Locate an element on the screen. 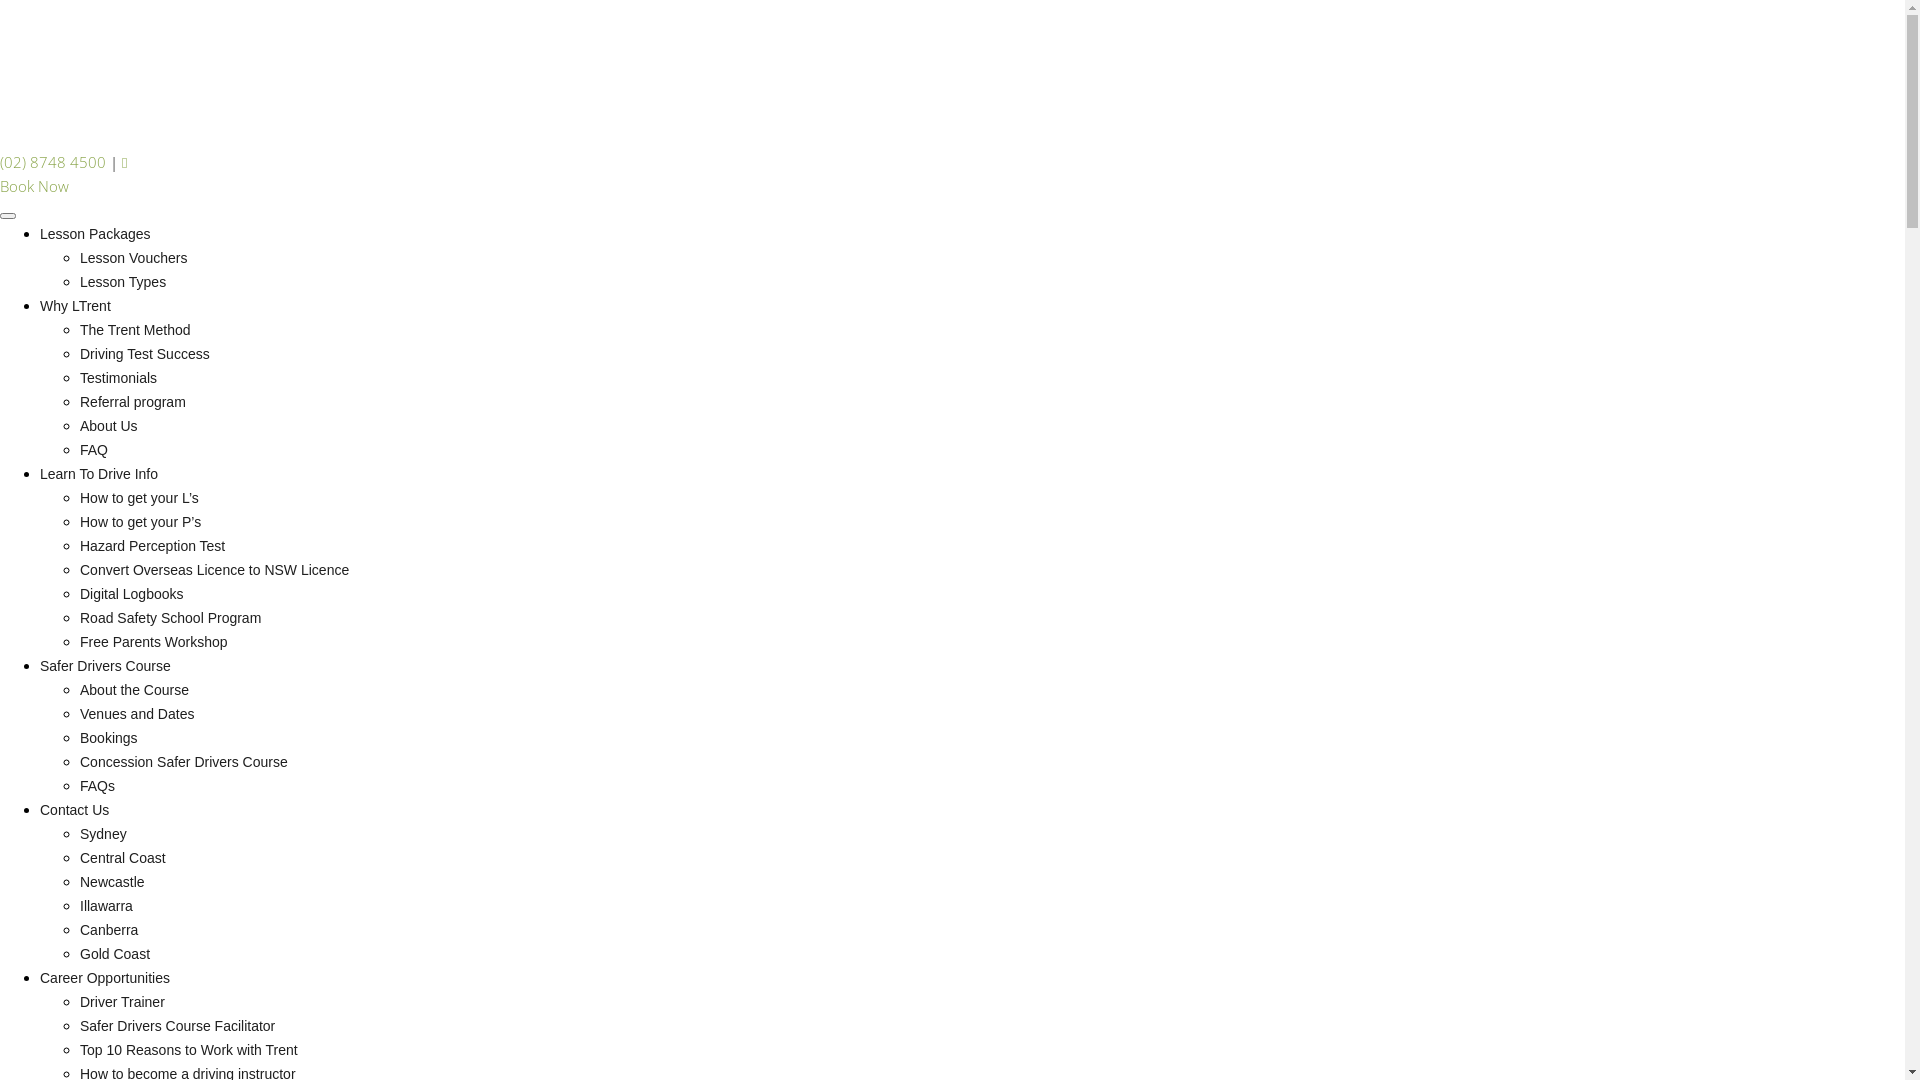  FAQ is located at coordinates (94, 450).